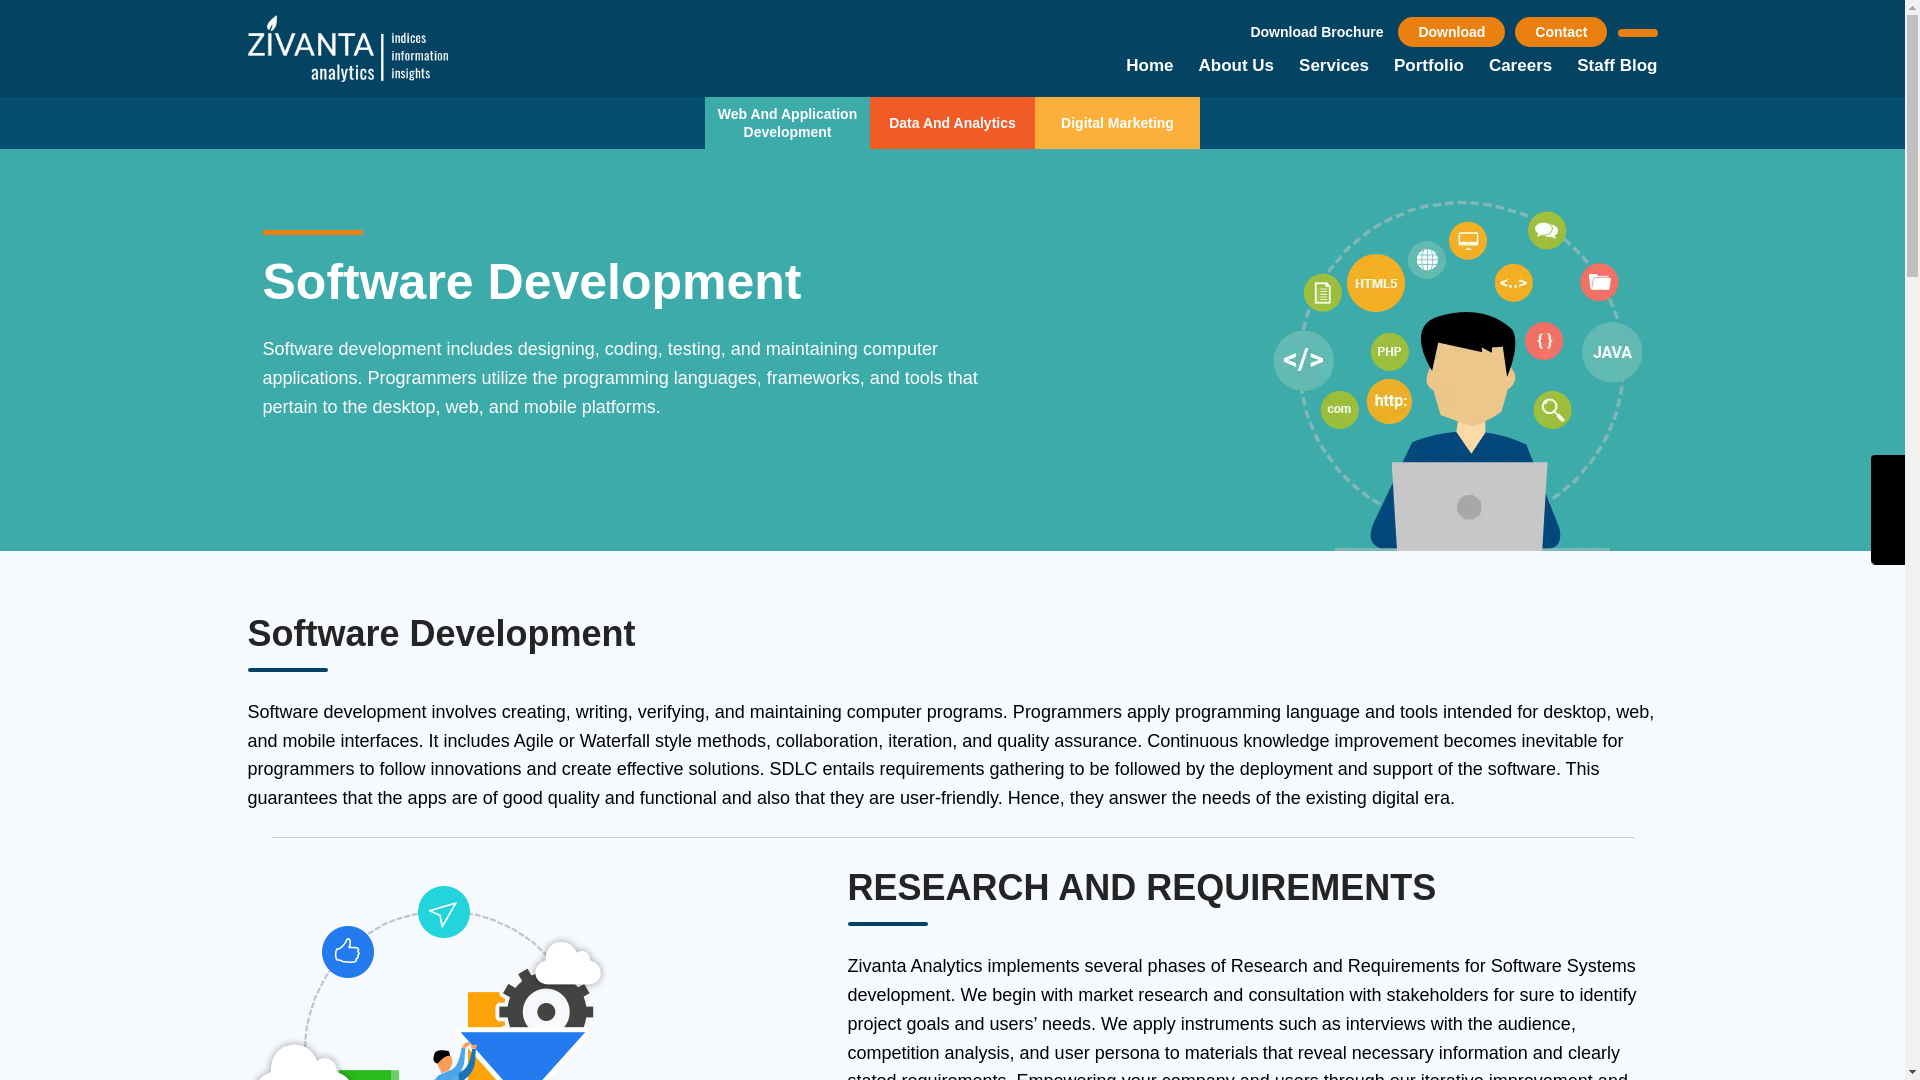  I want to click on About Us, so click(1236, 64).